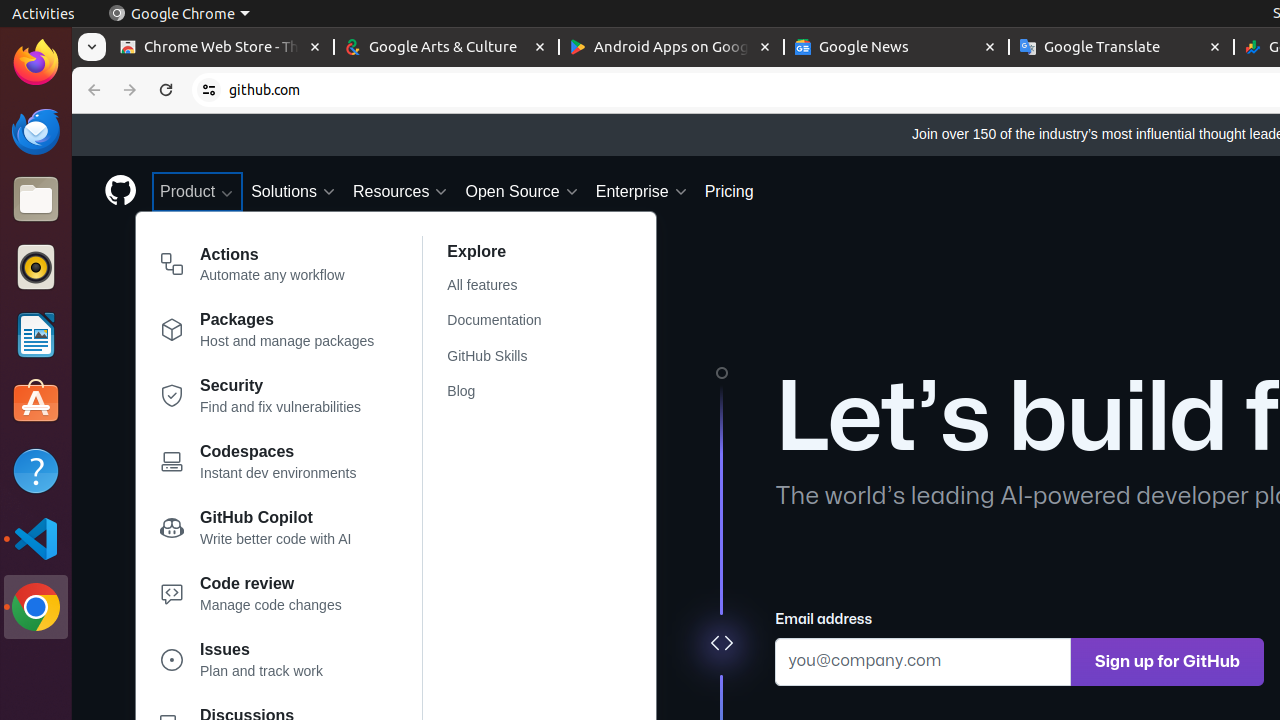  I want to click on Firefox Web Browser, so click(36, 63).